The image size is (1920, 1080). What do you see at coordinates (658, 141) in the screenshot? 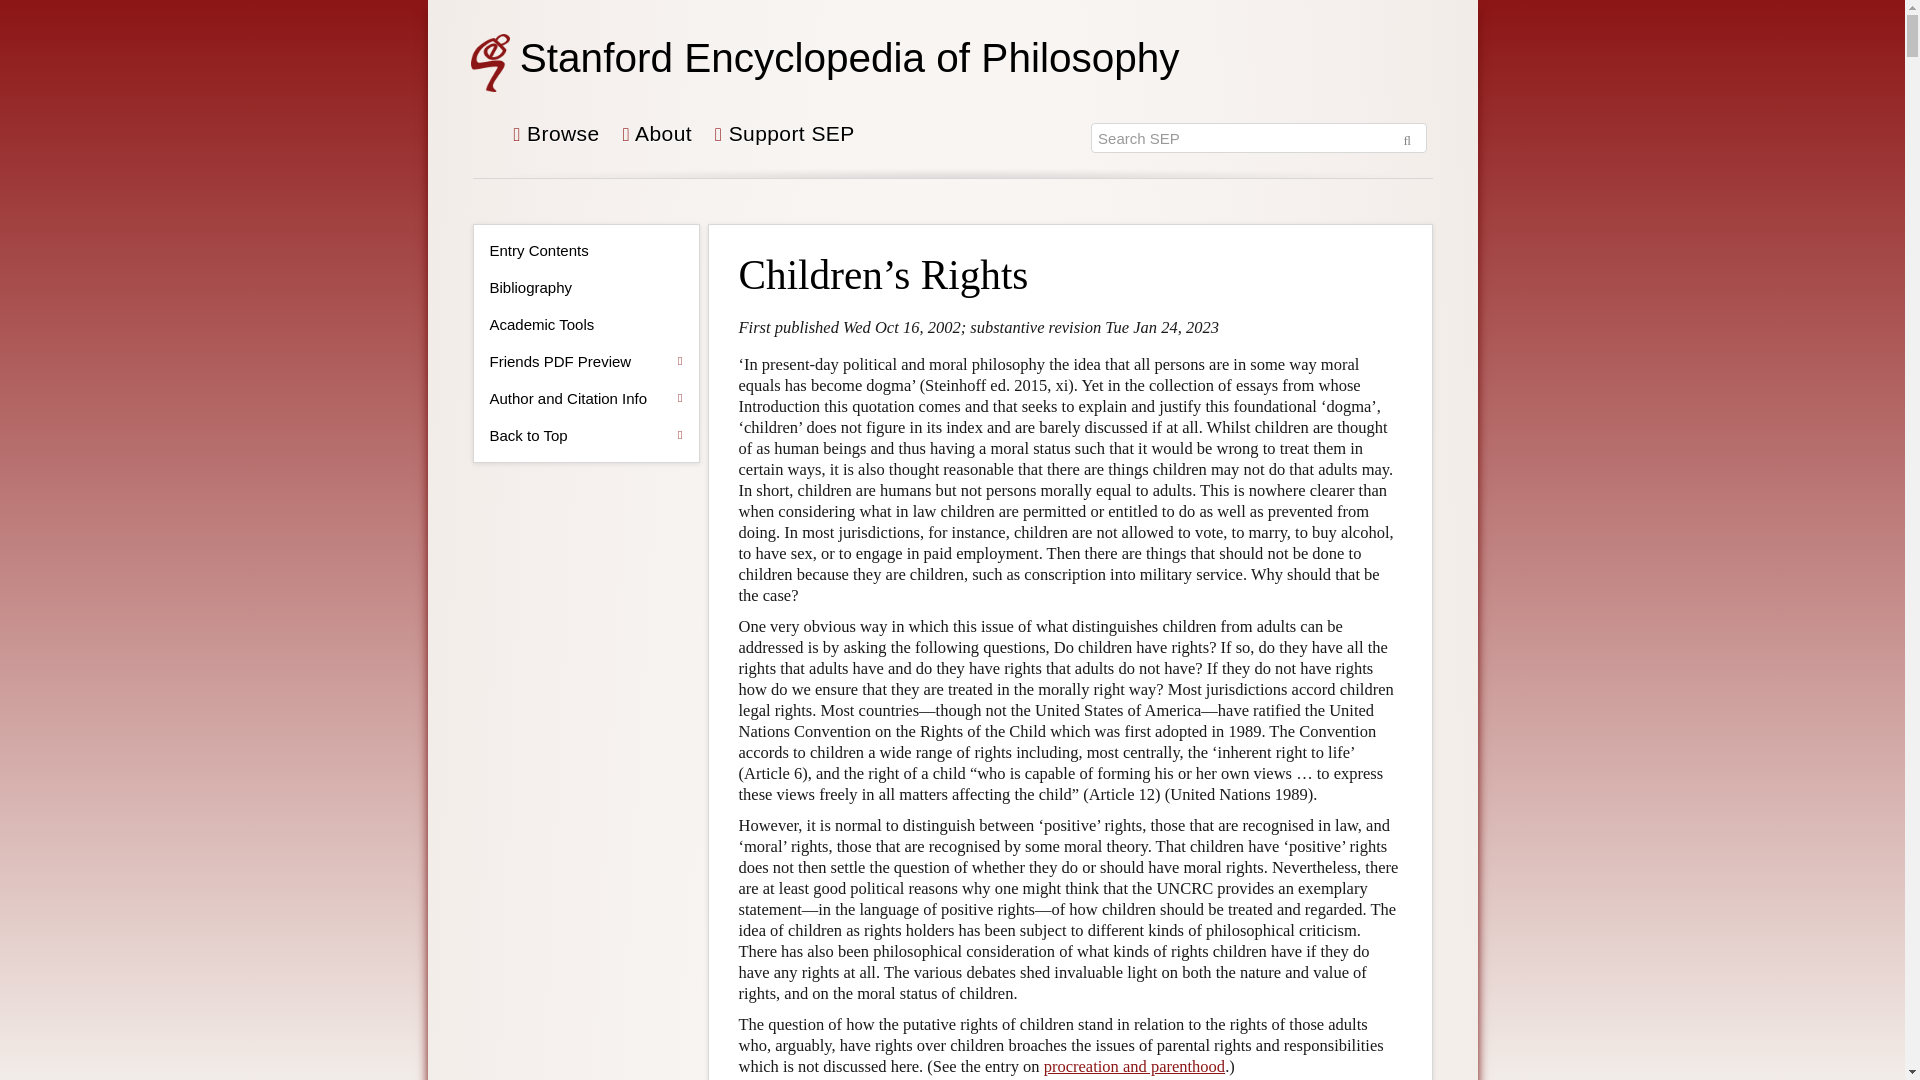
I see `About` at bounding box center [658, 141].